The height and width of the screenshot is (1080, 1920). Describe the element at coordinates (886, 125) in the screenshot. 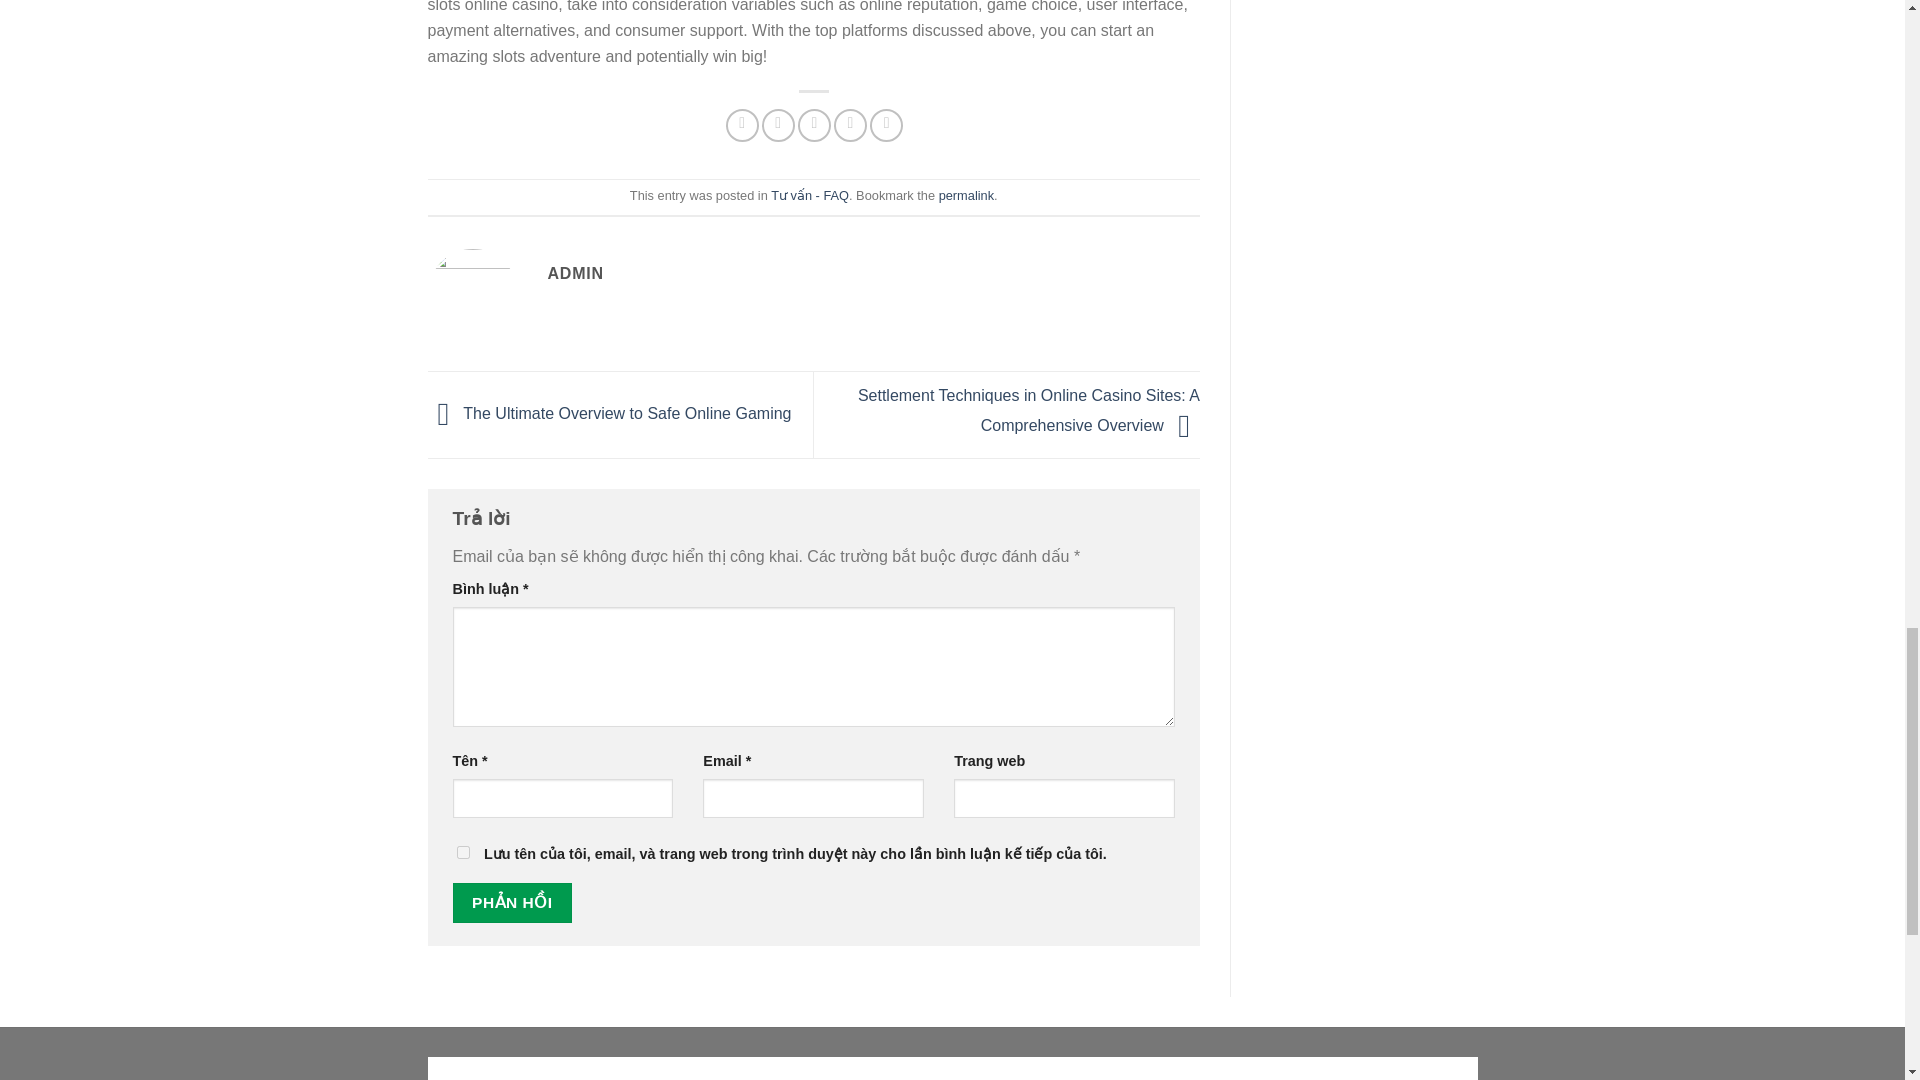

I see `Share on LinkedIn` at that location.